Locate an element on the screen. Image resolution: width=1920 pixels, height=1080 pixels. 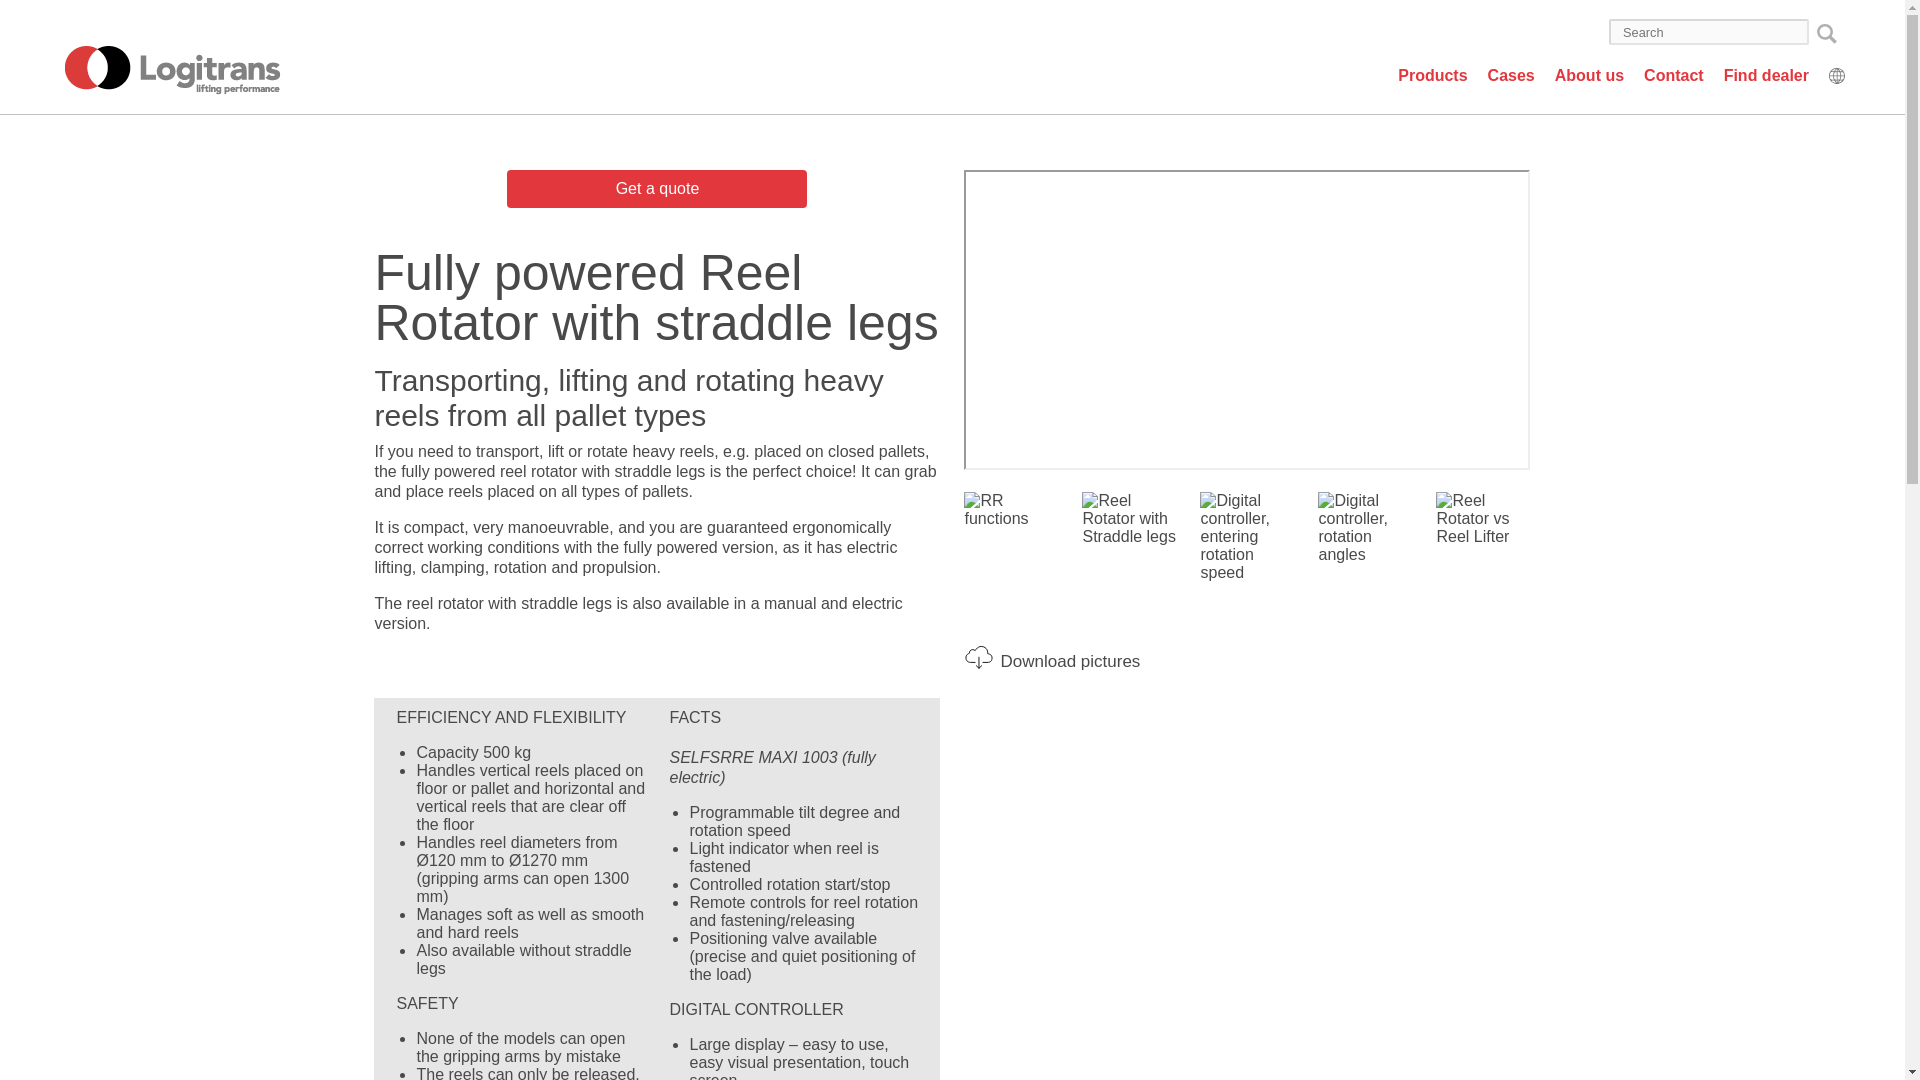
Contact is located at coordinates (1664, 74).